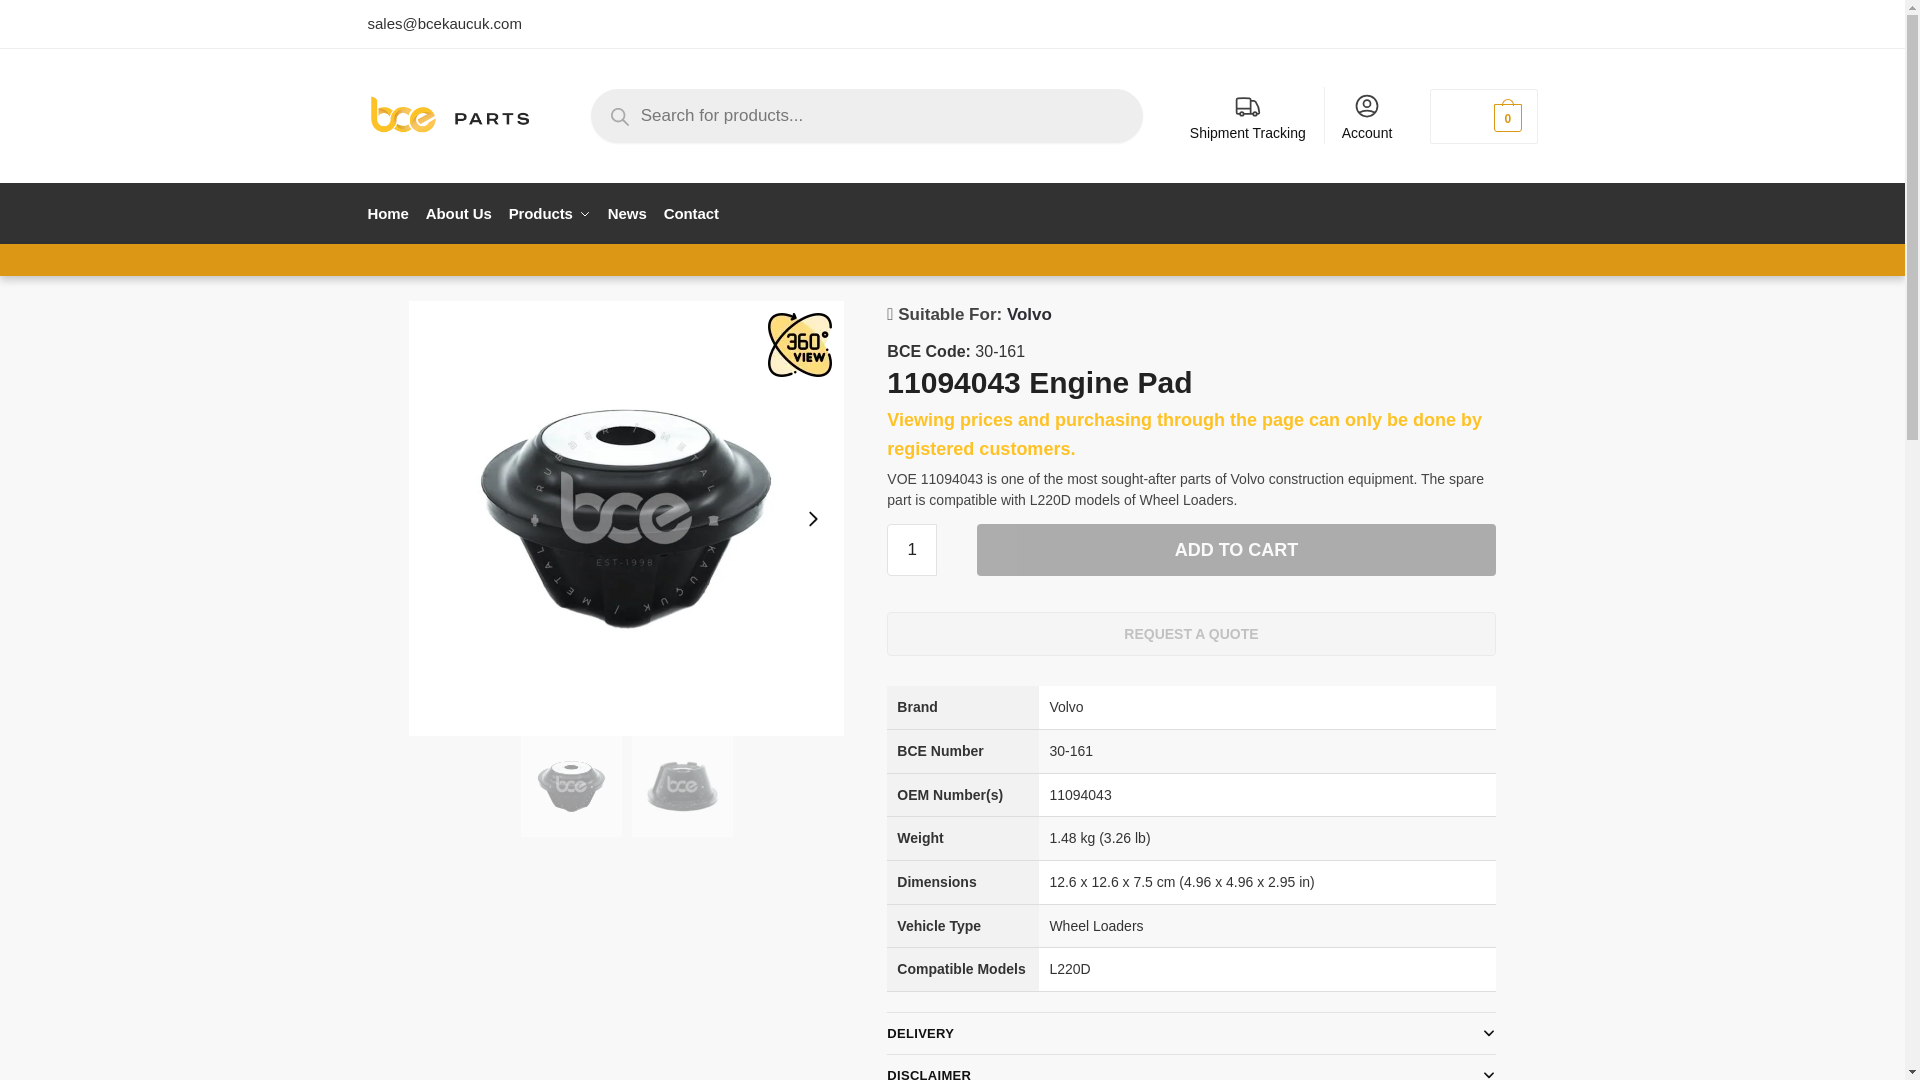 The width and height of the screenshot is (1920, 1080). I want to click on Account, so click(1368, 116).